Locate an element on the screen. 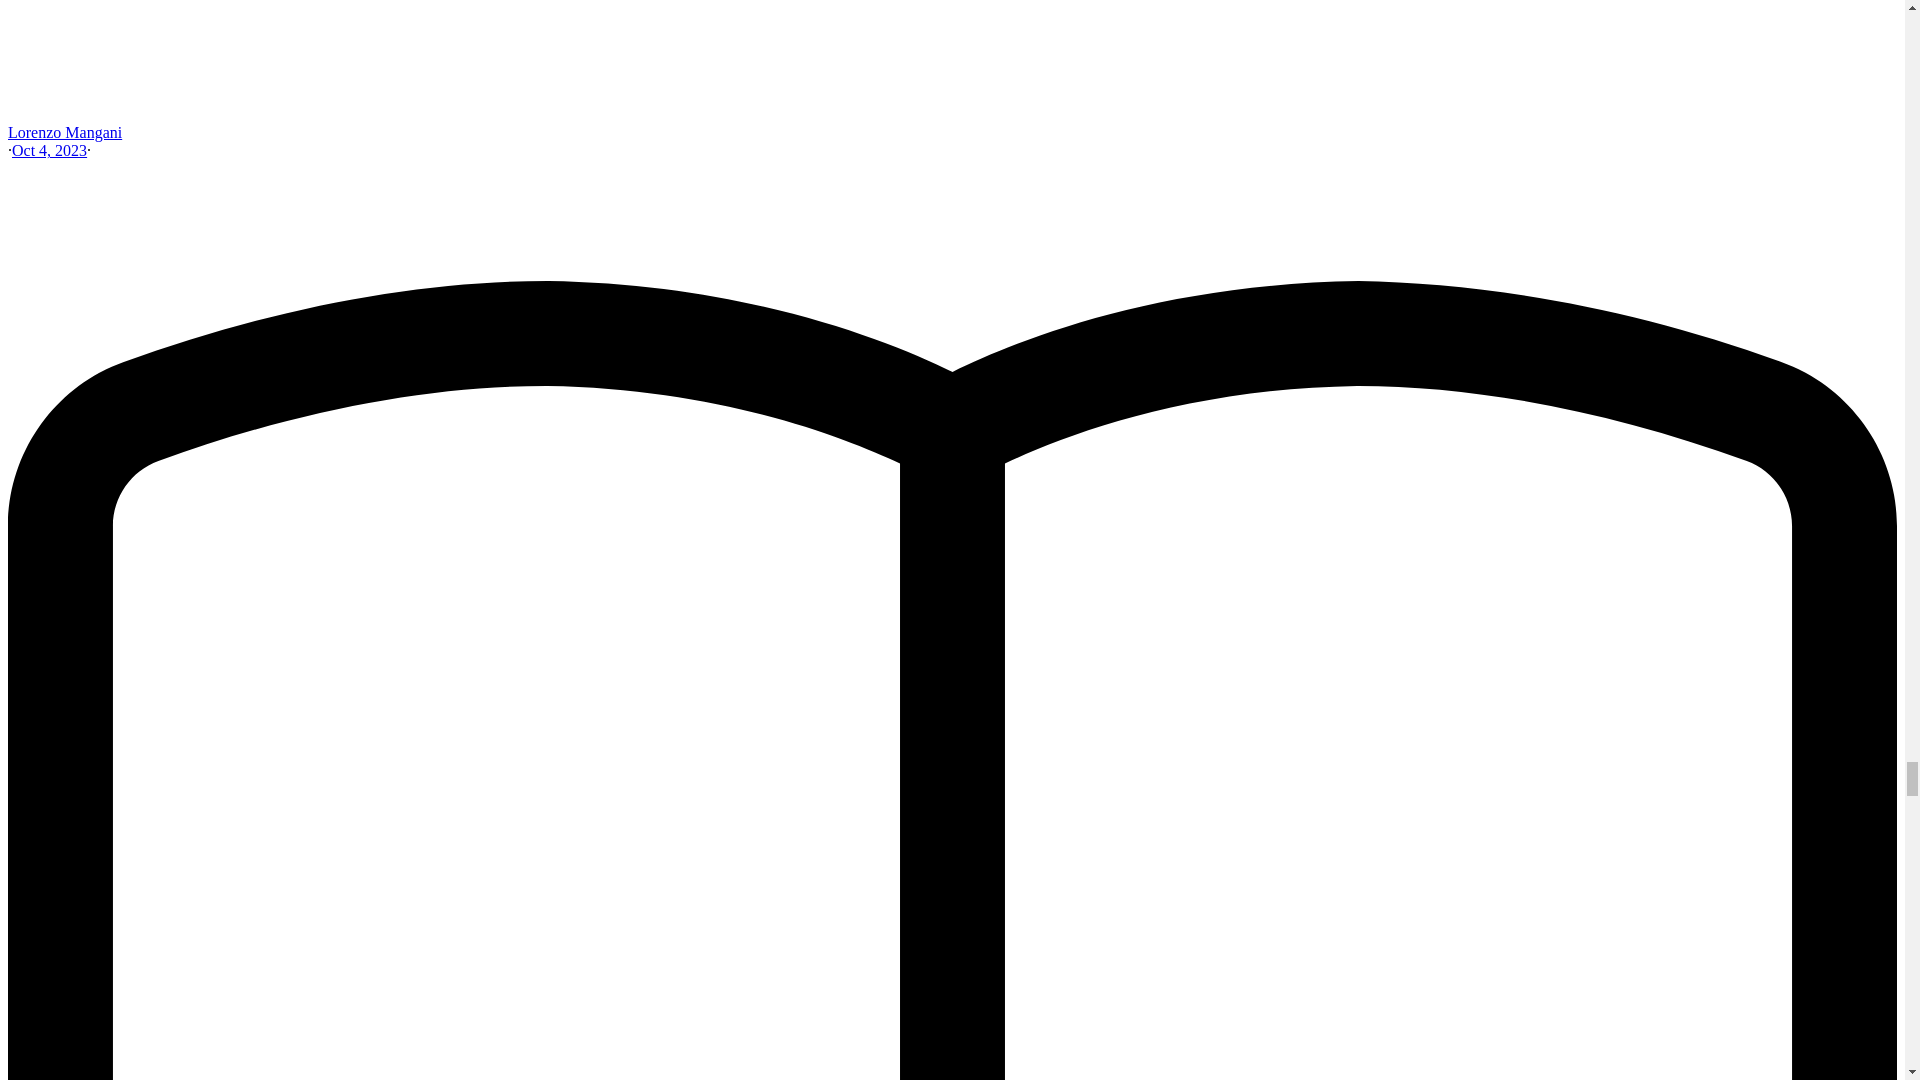 This screenshot has width=1920, height=1080. Oct 4, 2023 is located at coordinates (48, 150).